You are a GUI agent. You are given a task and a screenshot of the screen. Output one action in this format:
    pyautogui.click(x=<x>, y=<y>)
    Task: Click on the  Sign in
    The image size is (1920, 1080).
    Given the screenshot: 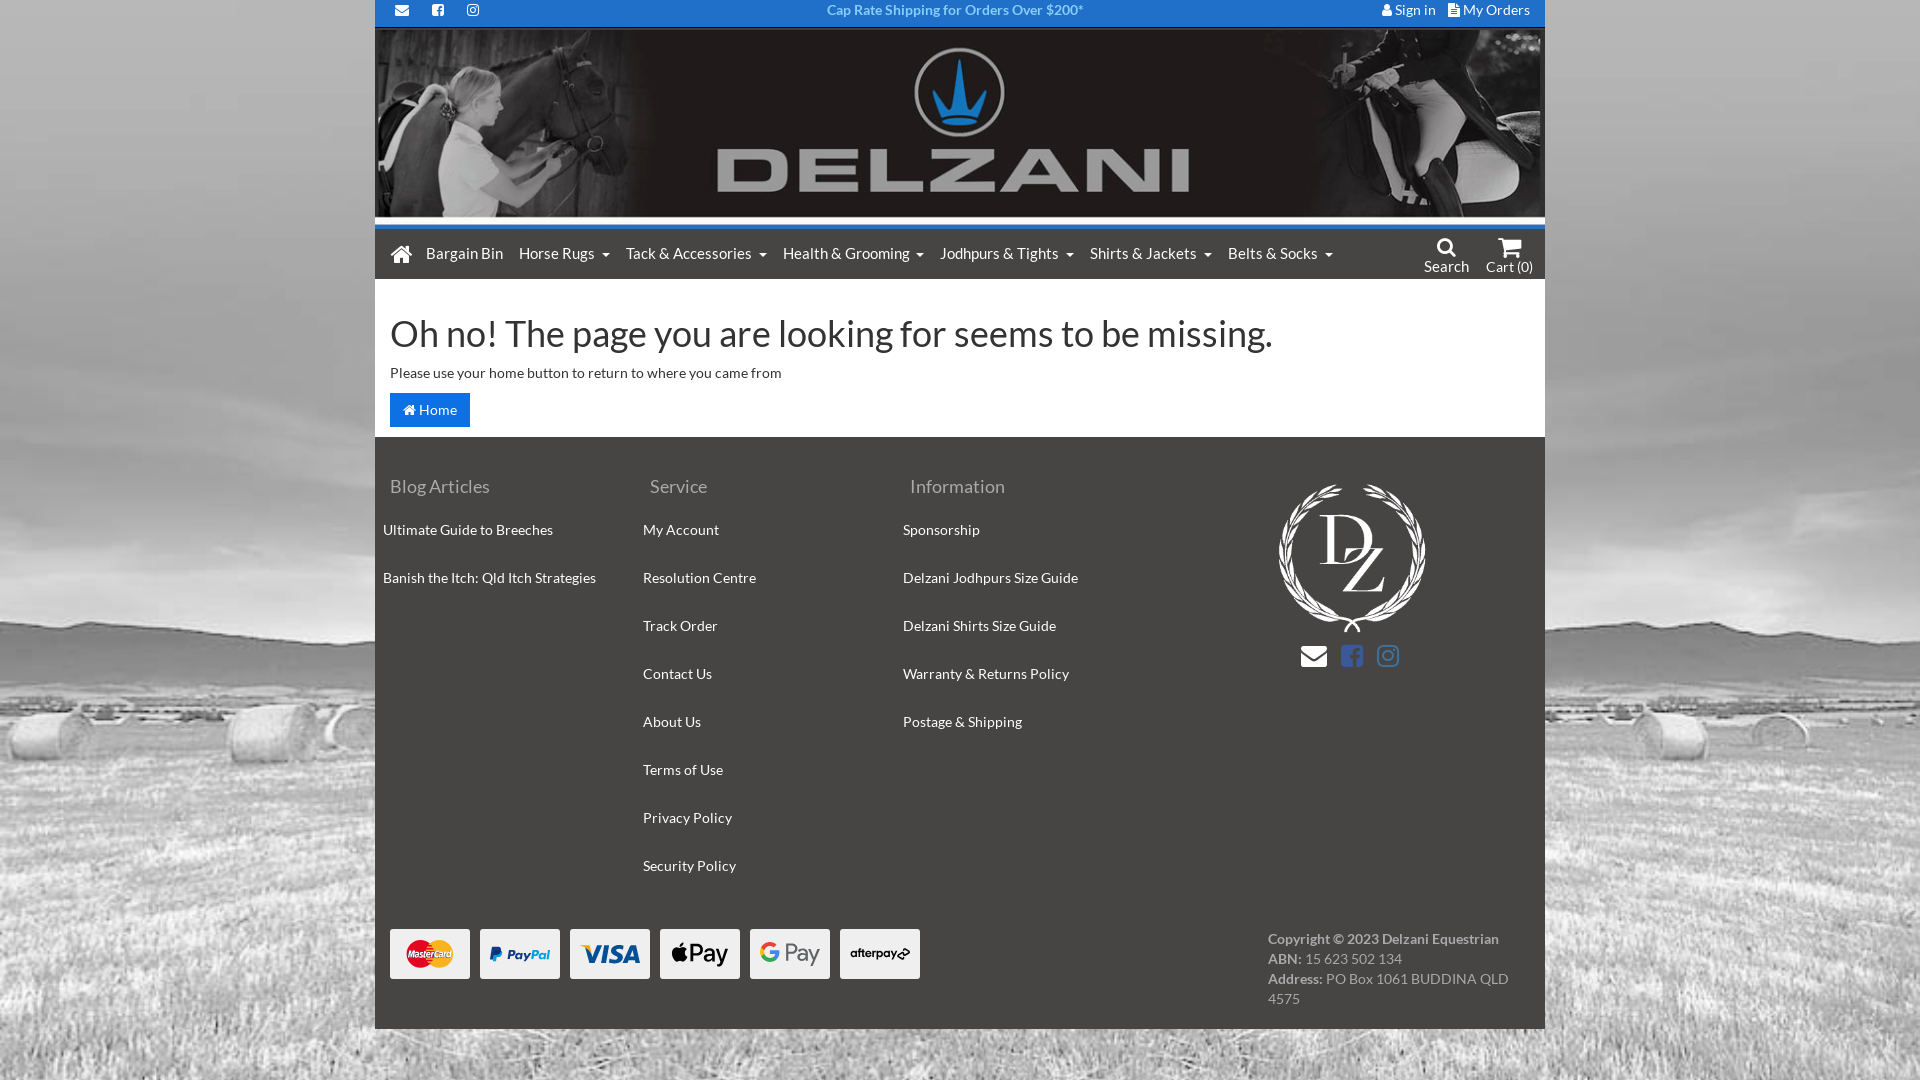 What is the action you would take?
    pyautogui.click(x=1409, y=10)
    